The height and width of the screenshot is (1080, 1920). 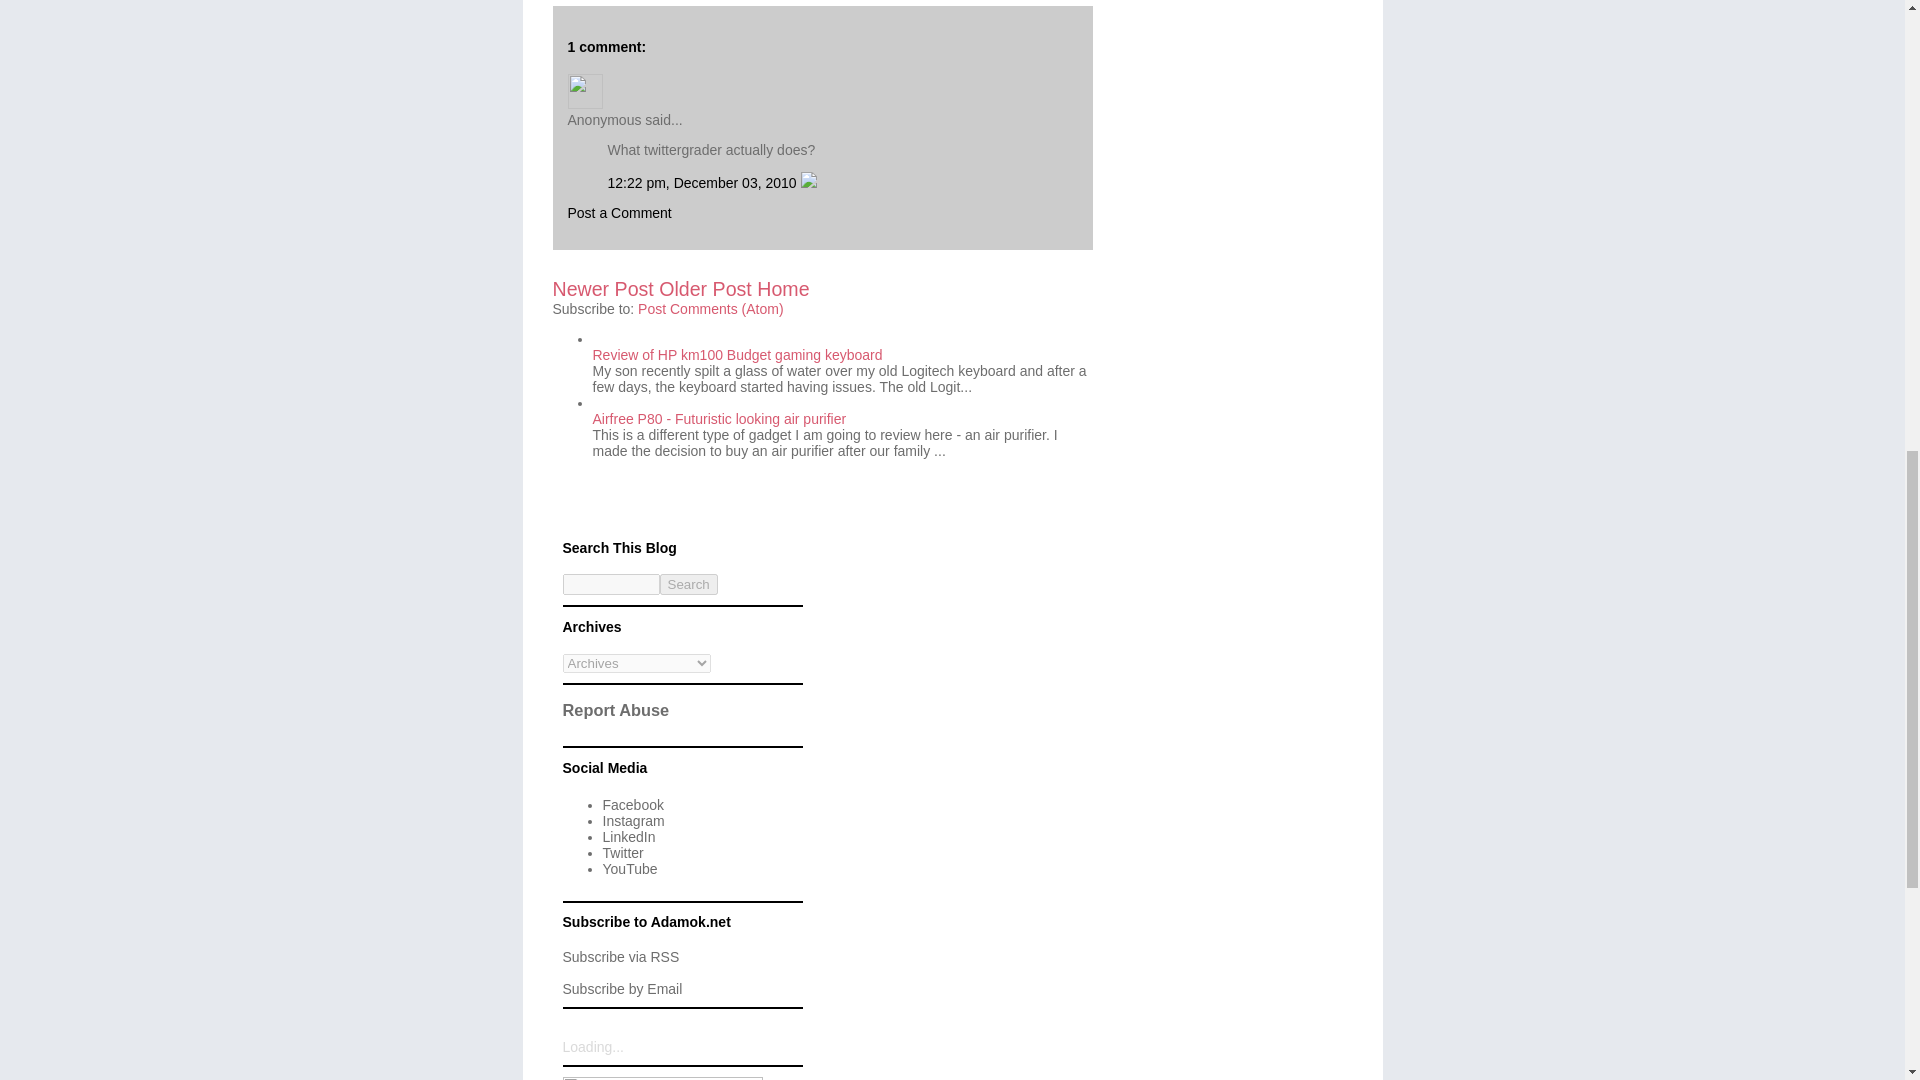 I want to click on Airfree P80 - Futuristic looking air purifier, so click(x=718, y=418).